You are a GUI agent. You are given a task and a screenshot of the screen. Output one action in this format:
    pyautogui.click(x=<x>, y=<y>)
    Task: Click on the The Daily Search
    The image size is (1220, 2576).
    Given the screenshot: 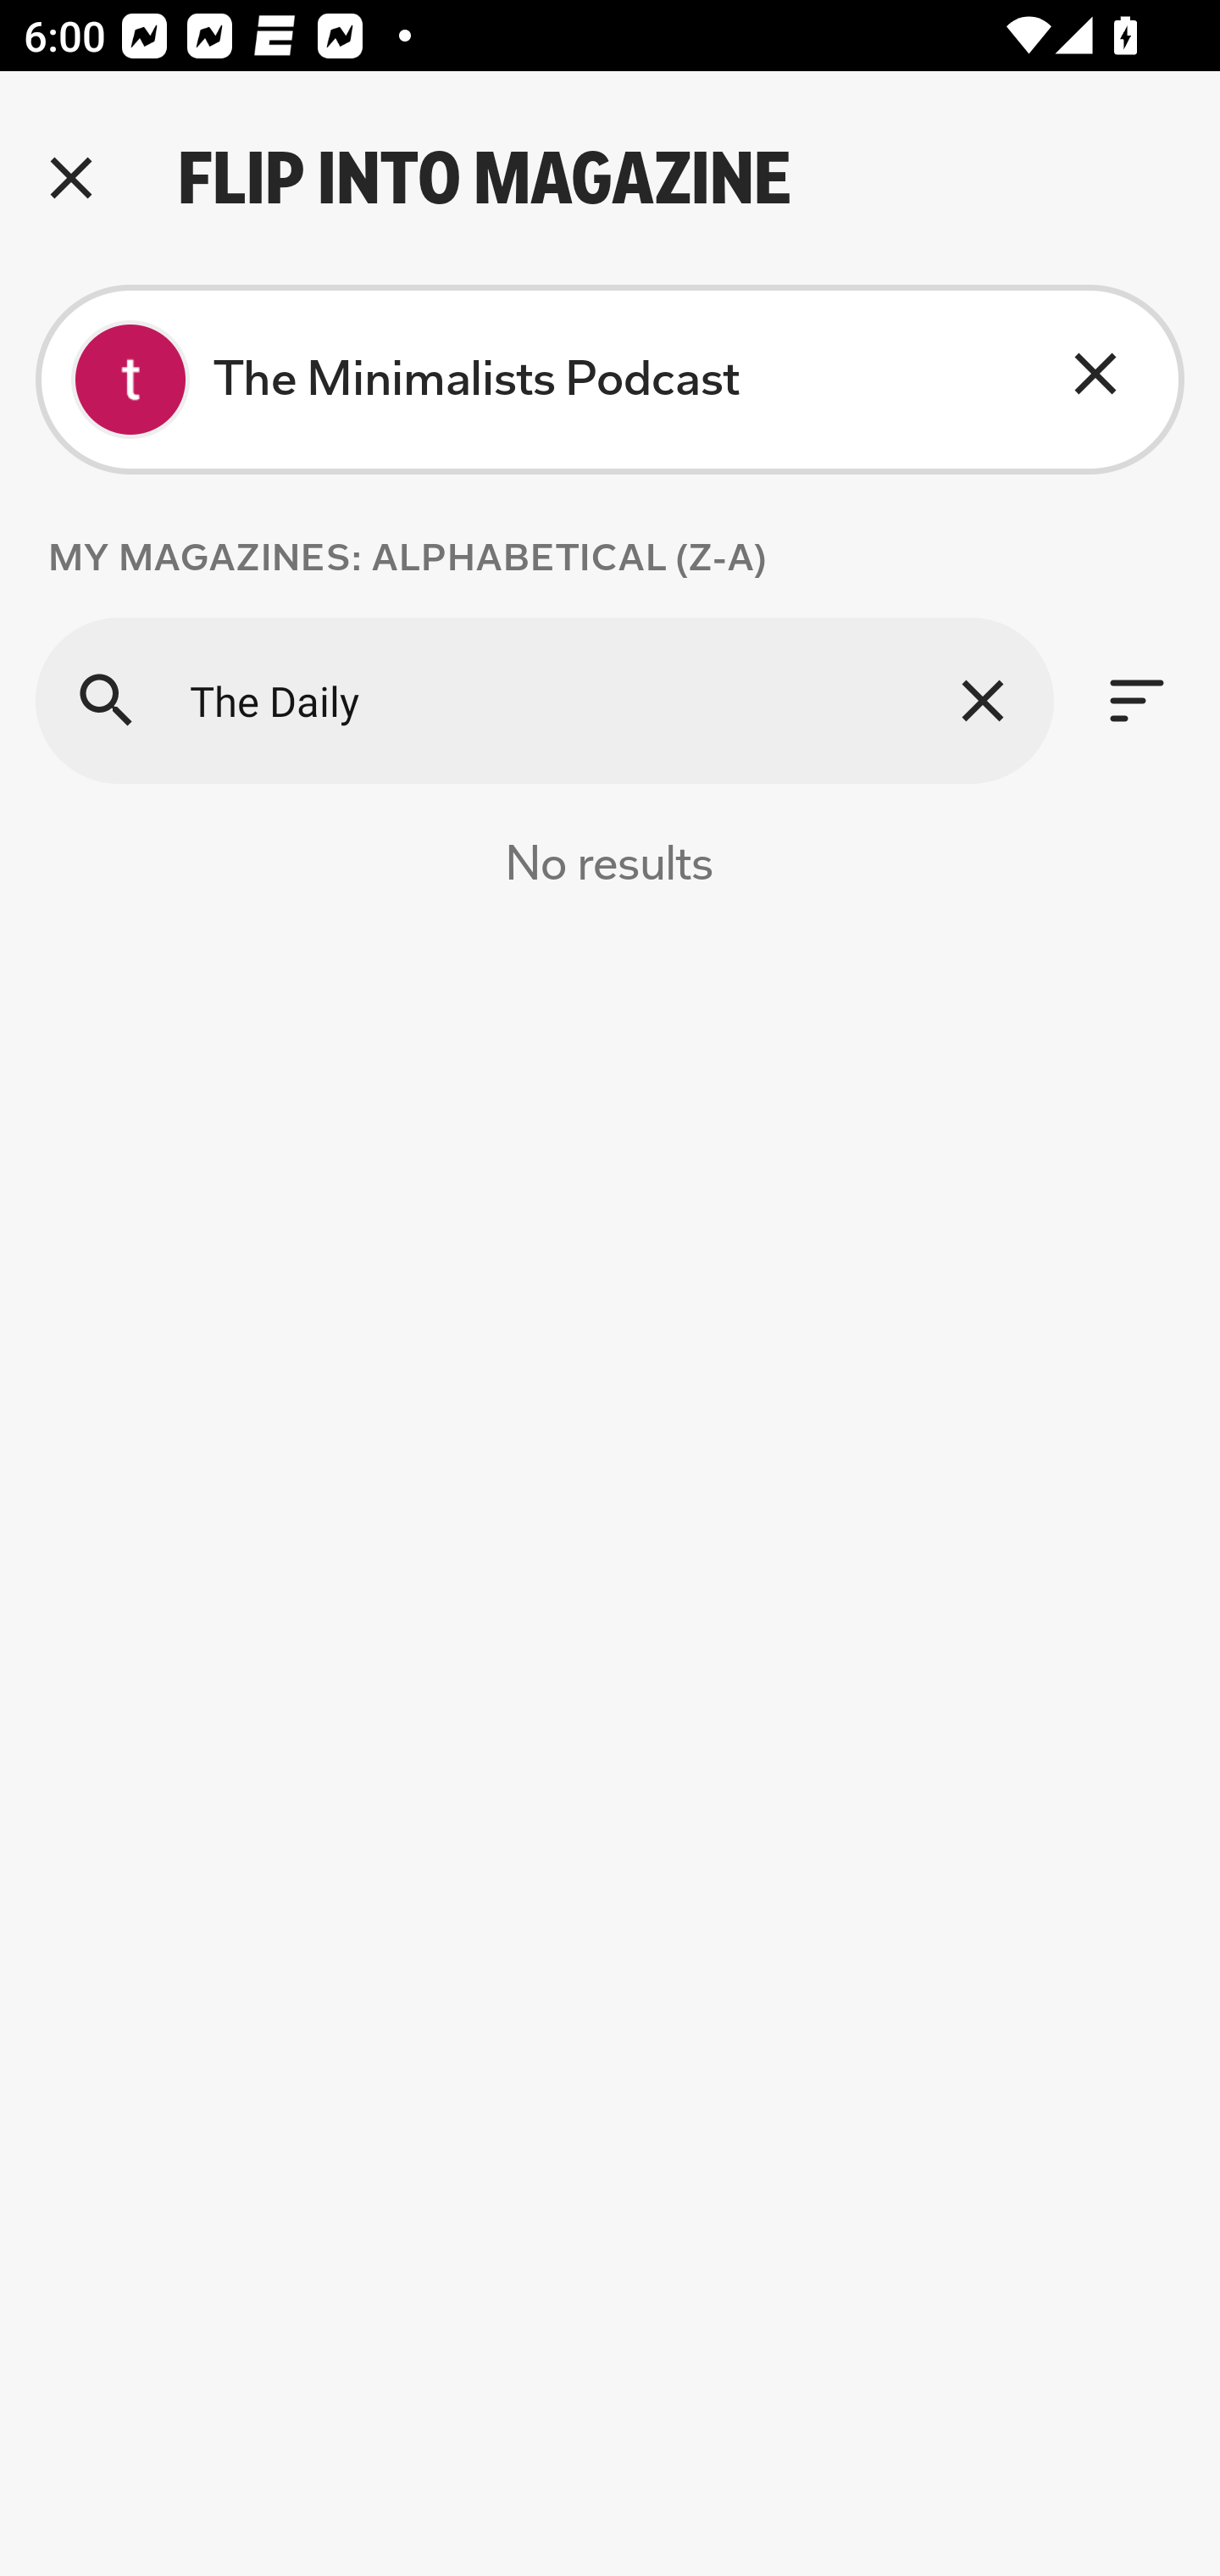 What is the action you would take?
    pyautogui.click(x=544, y=700)
    